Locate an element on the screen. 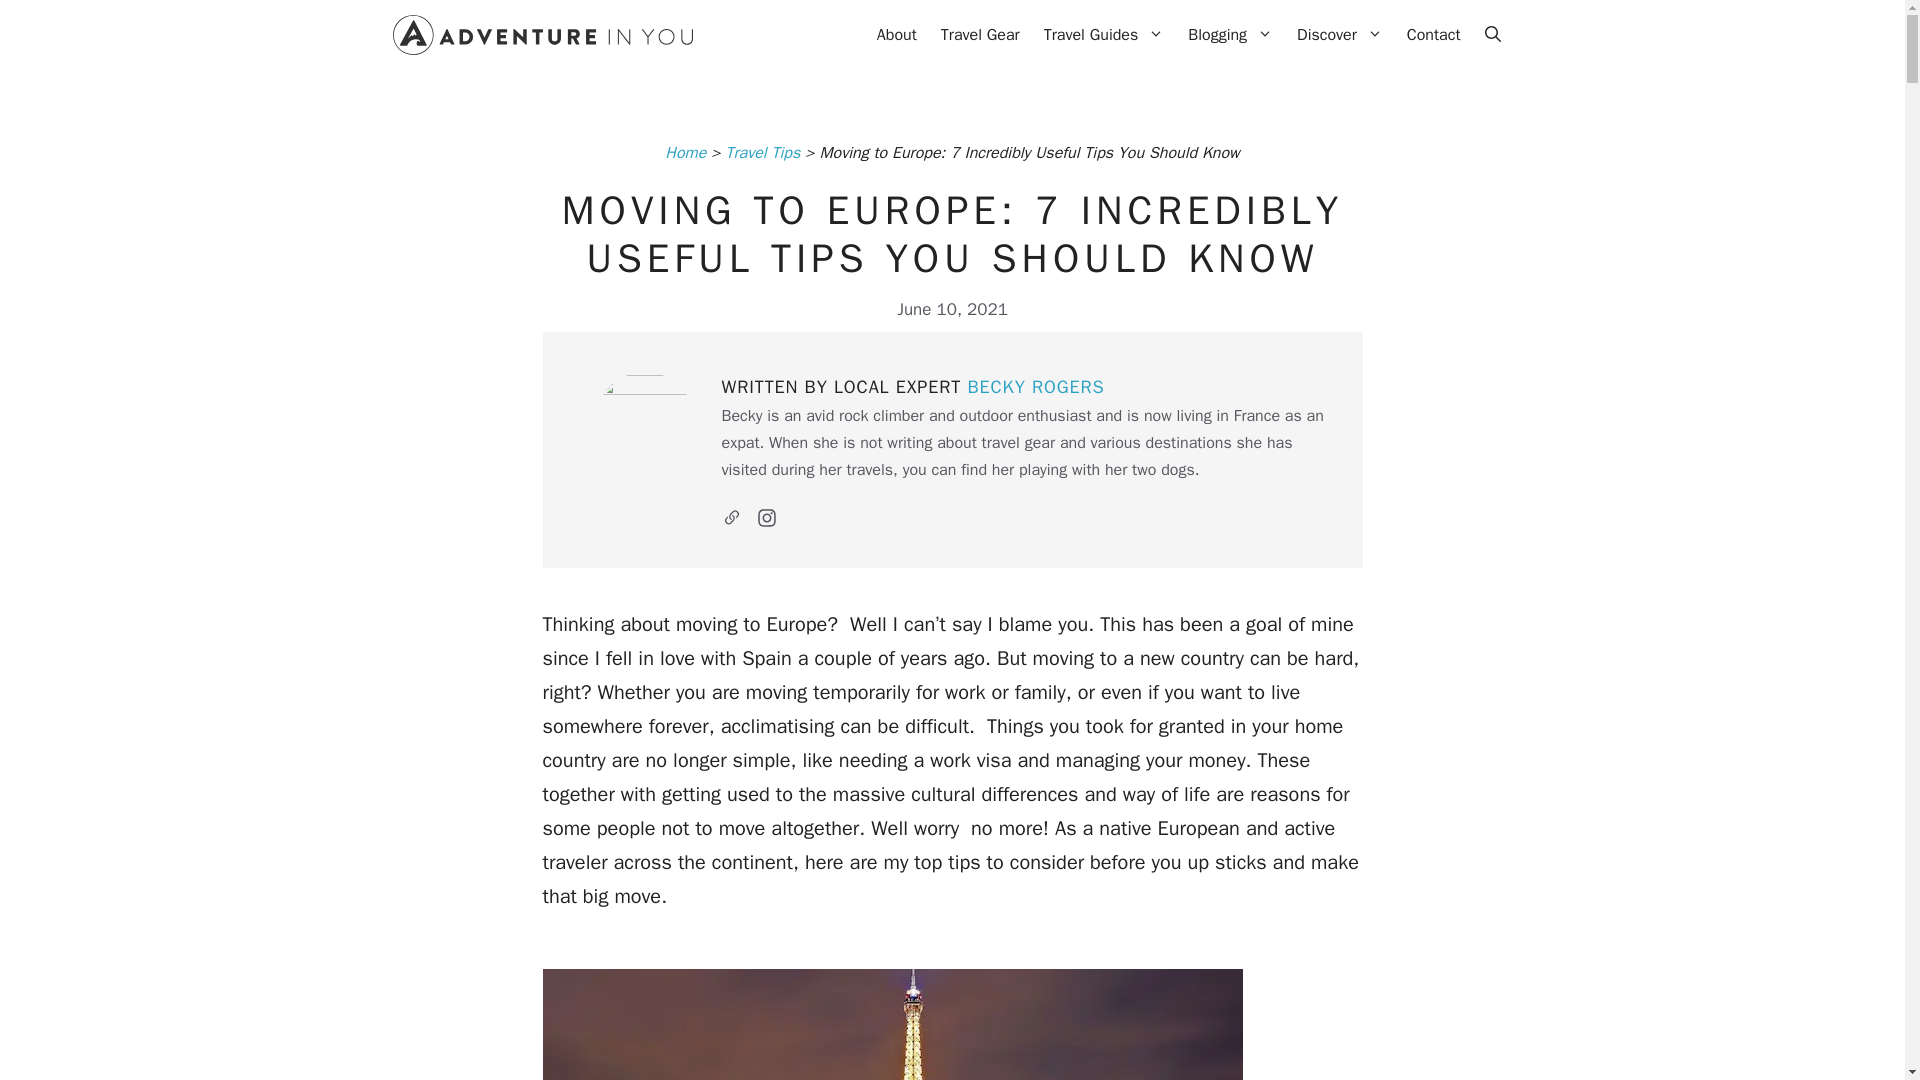 The image size is (1920, 1080). Travel Guides is located at coordinates (1104, 34).